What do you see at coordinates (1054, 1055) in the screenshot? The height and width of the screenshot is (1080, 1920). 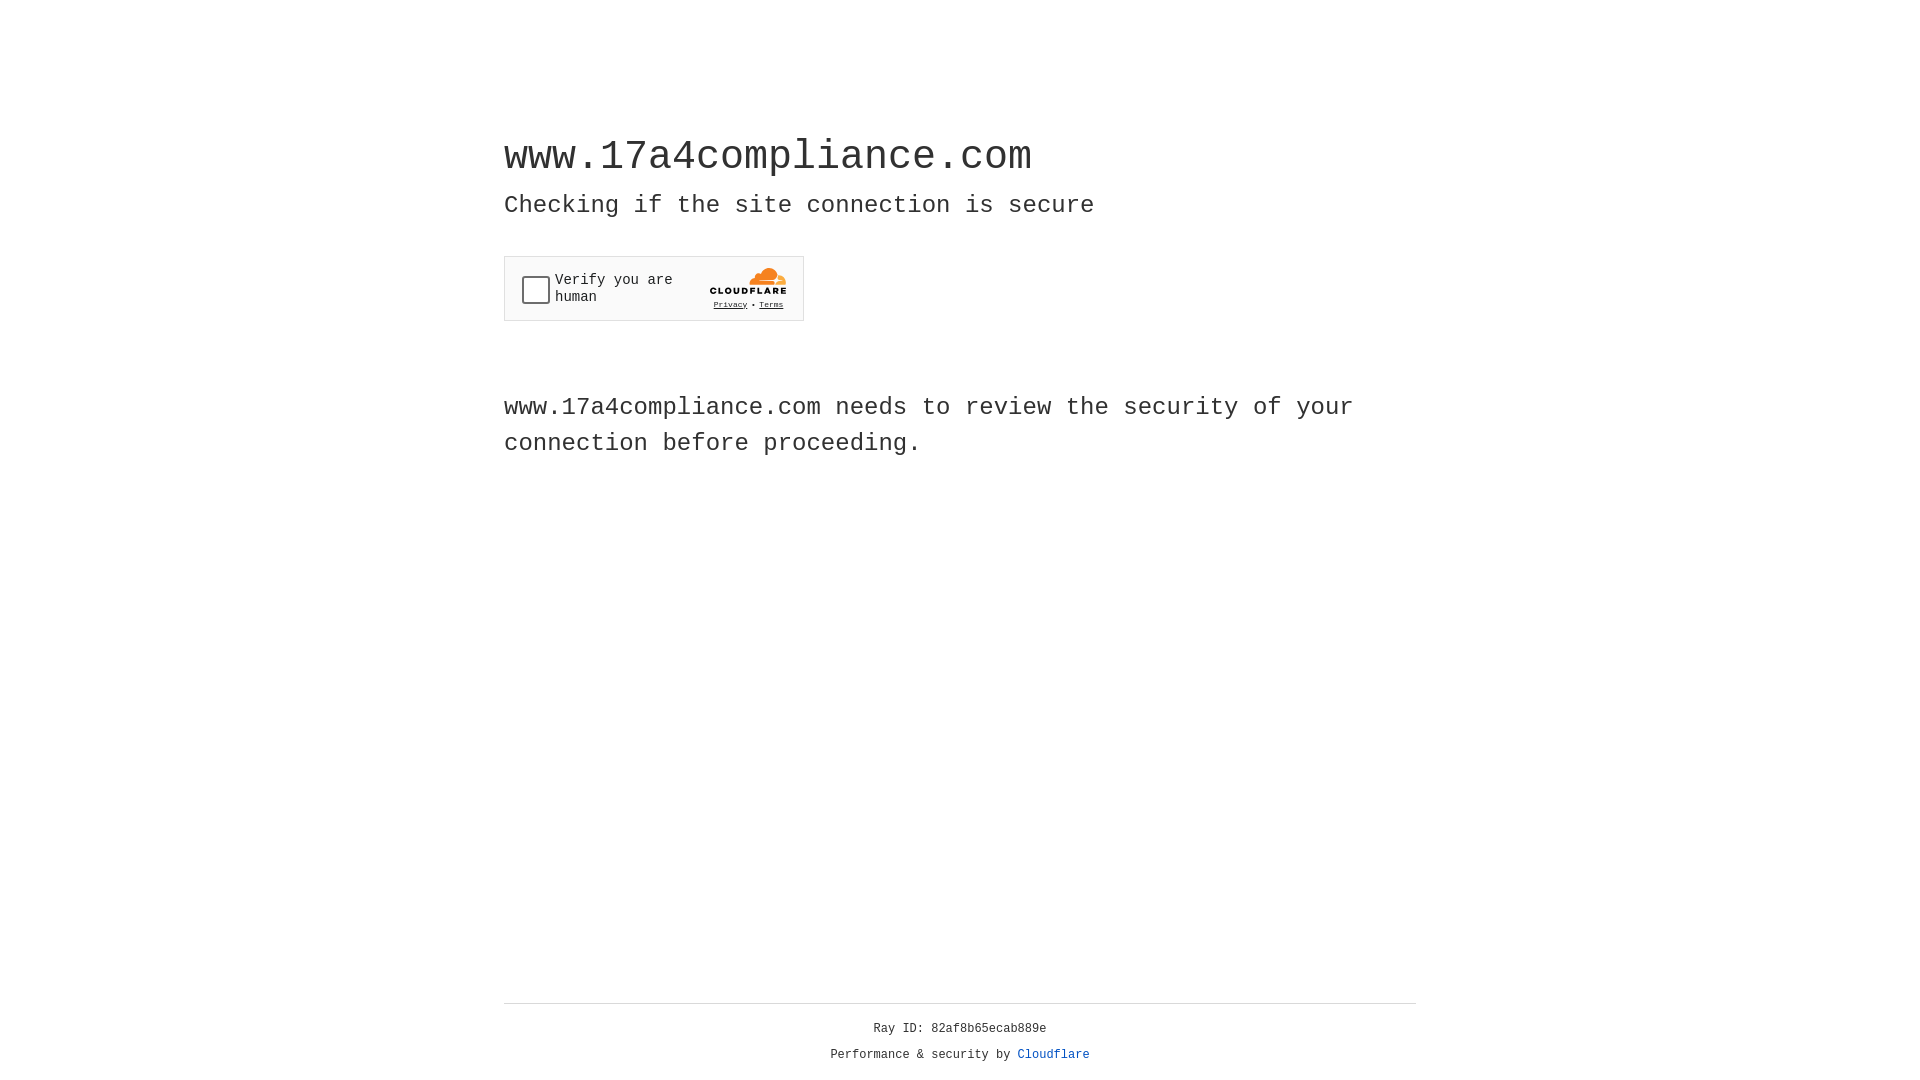 I see `Cloudflare` at bounding box center [1054, 1055].